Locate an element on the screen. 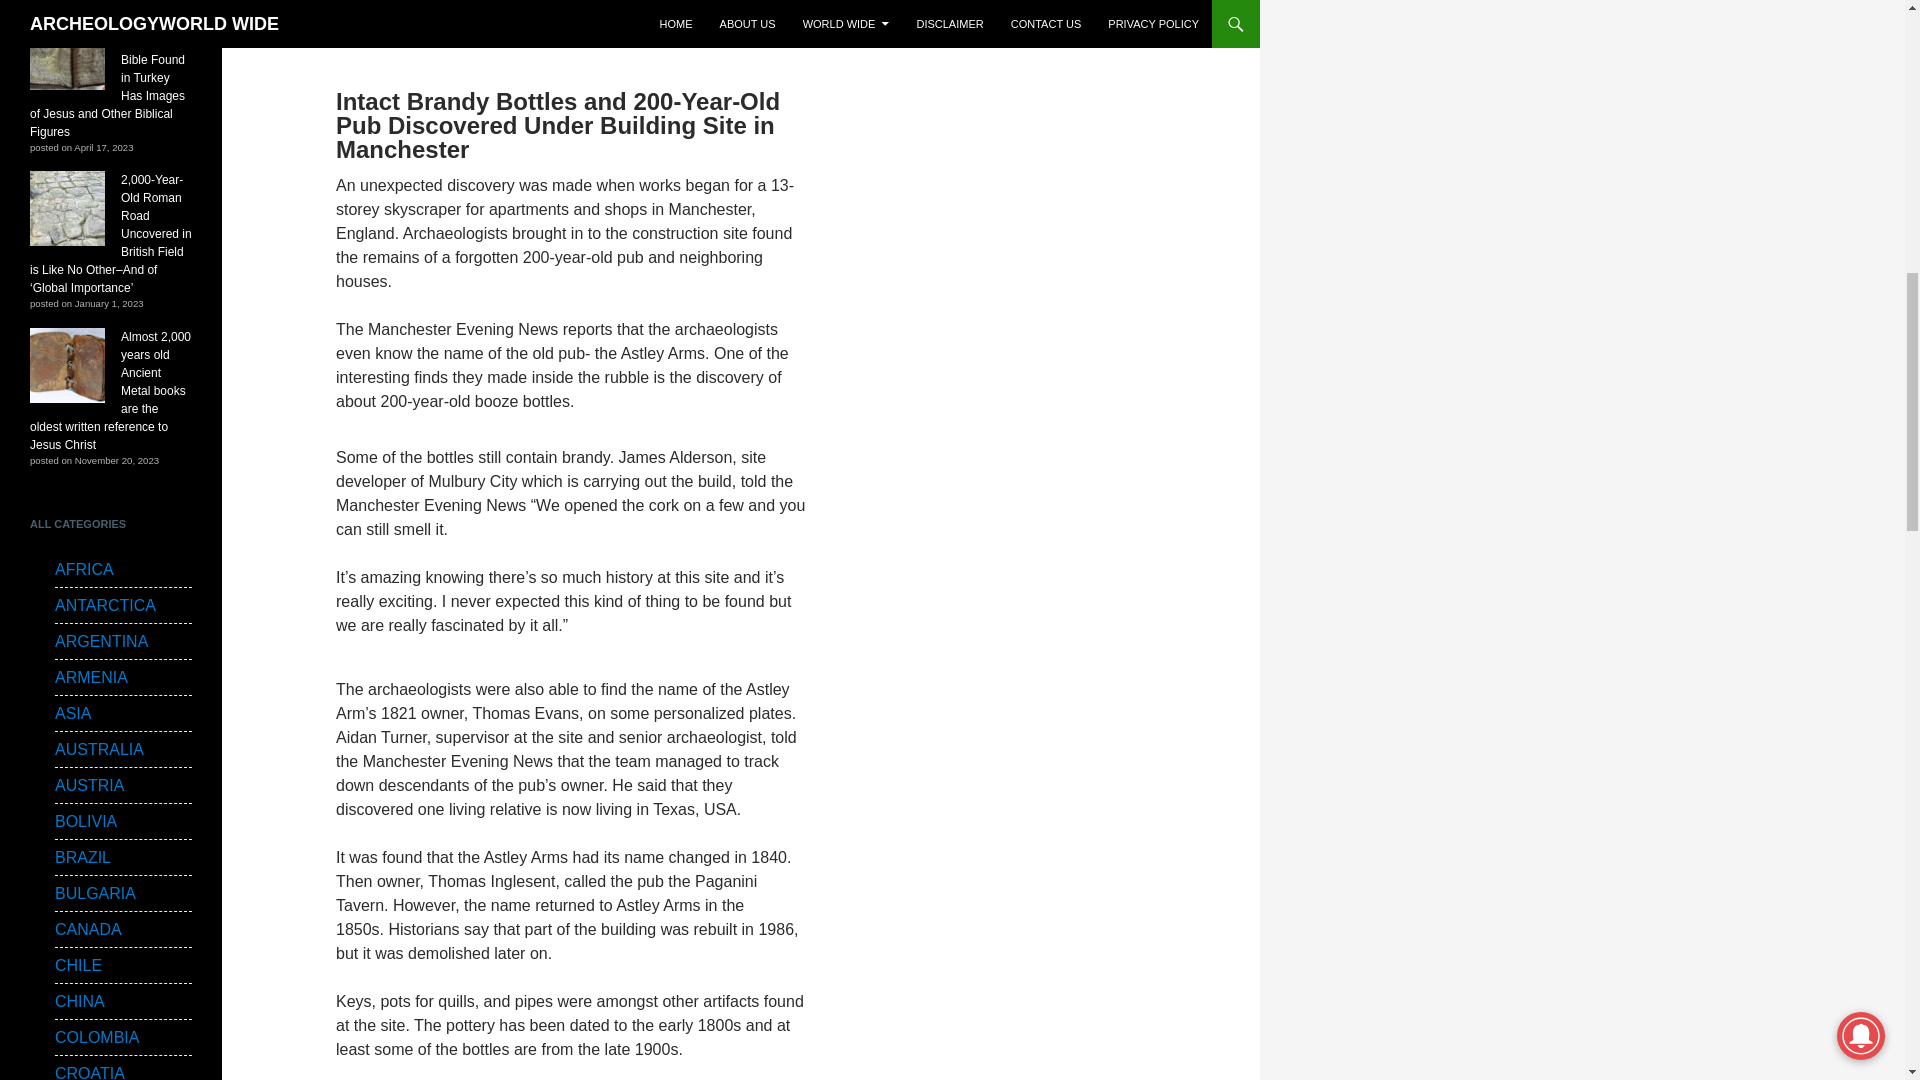  Linkedin is located at coordinates (472, 14).